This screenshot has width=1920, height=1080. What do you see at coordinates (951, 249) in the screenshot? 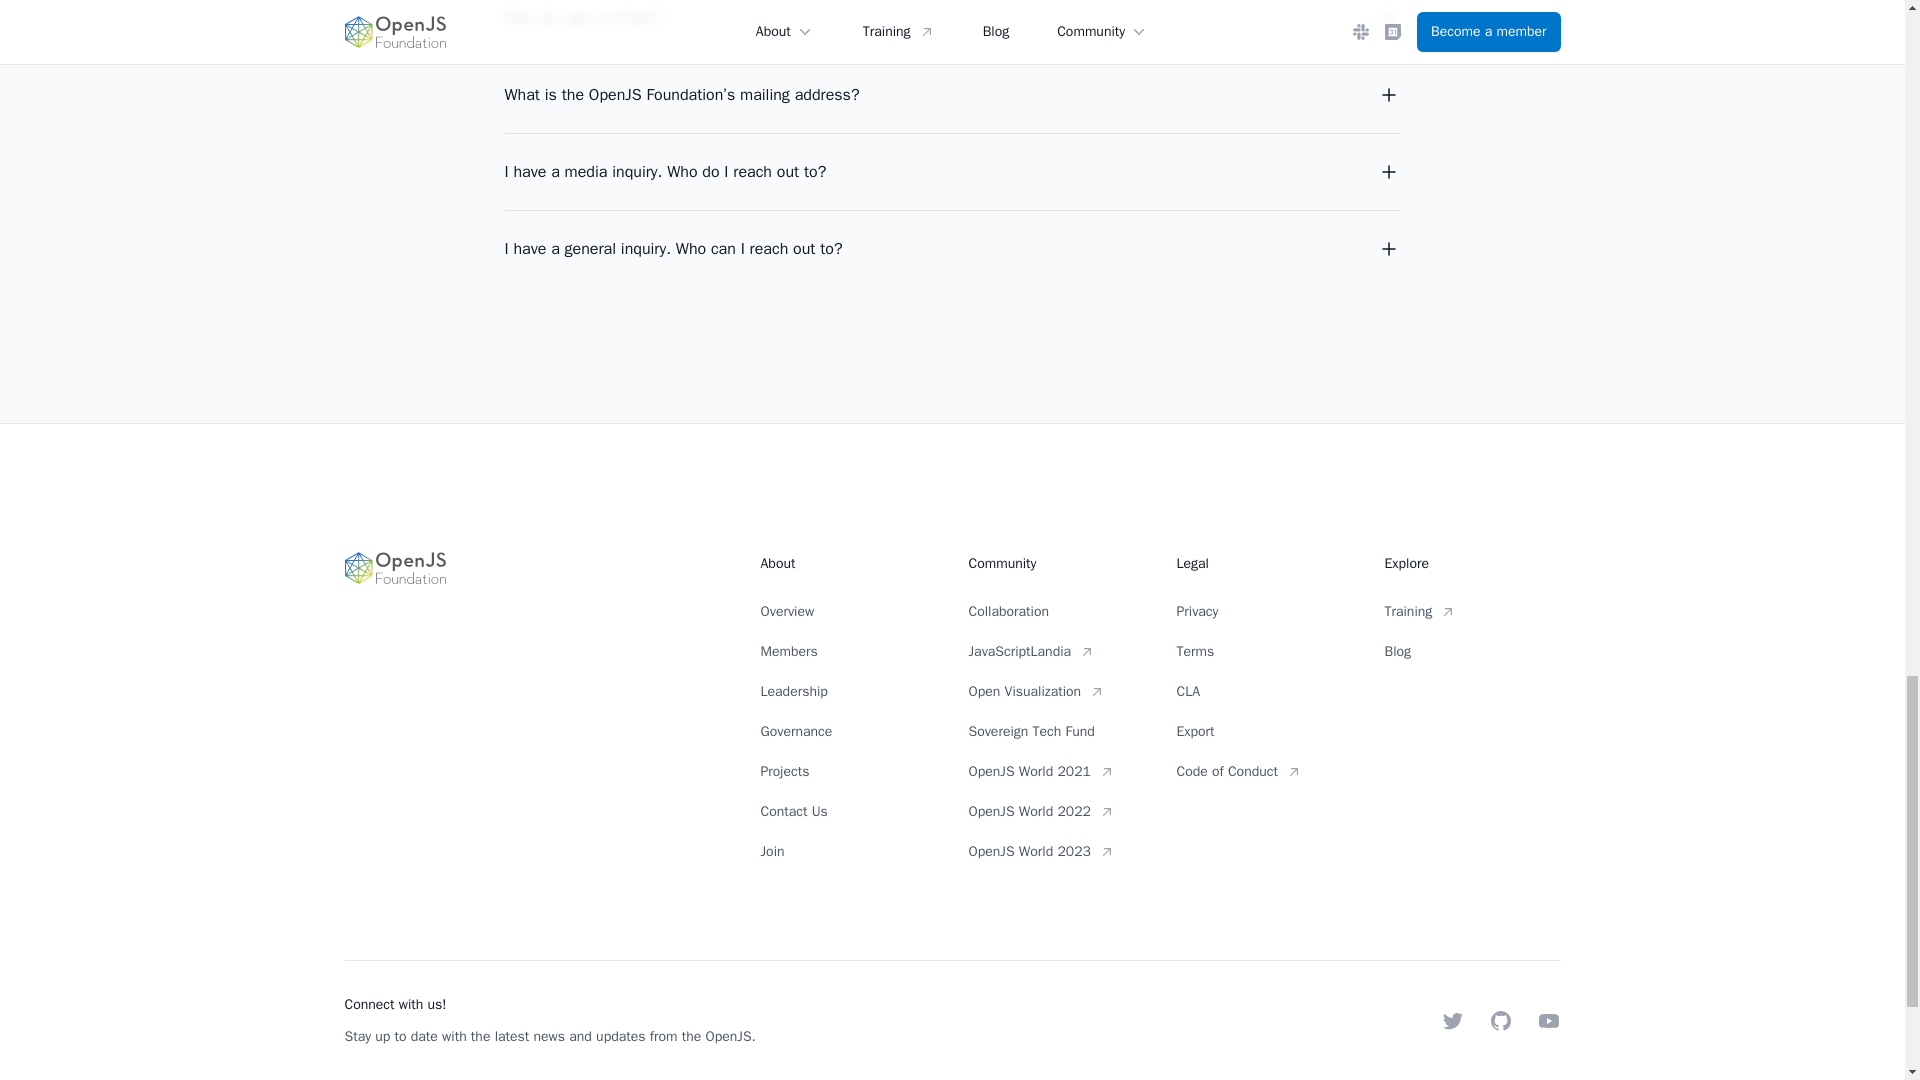
I see `I have a general inquiry. Who can I reach out to?` at bounding box center [951, 249].